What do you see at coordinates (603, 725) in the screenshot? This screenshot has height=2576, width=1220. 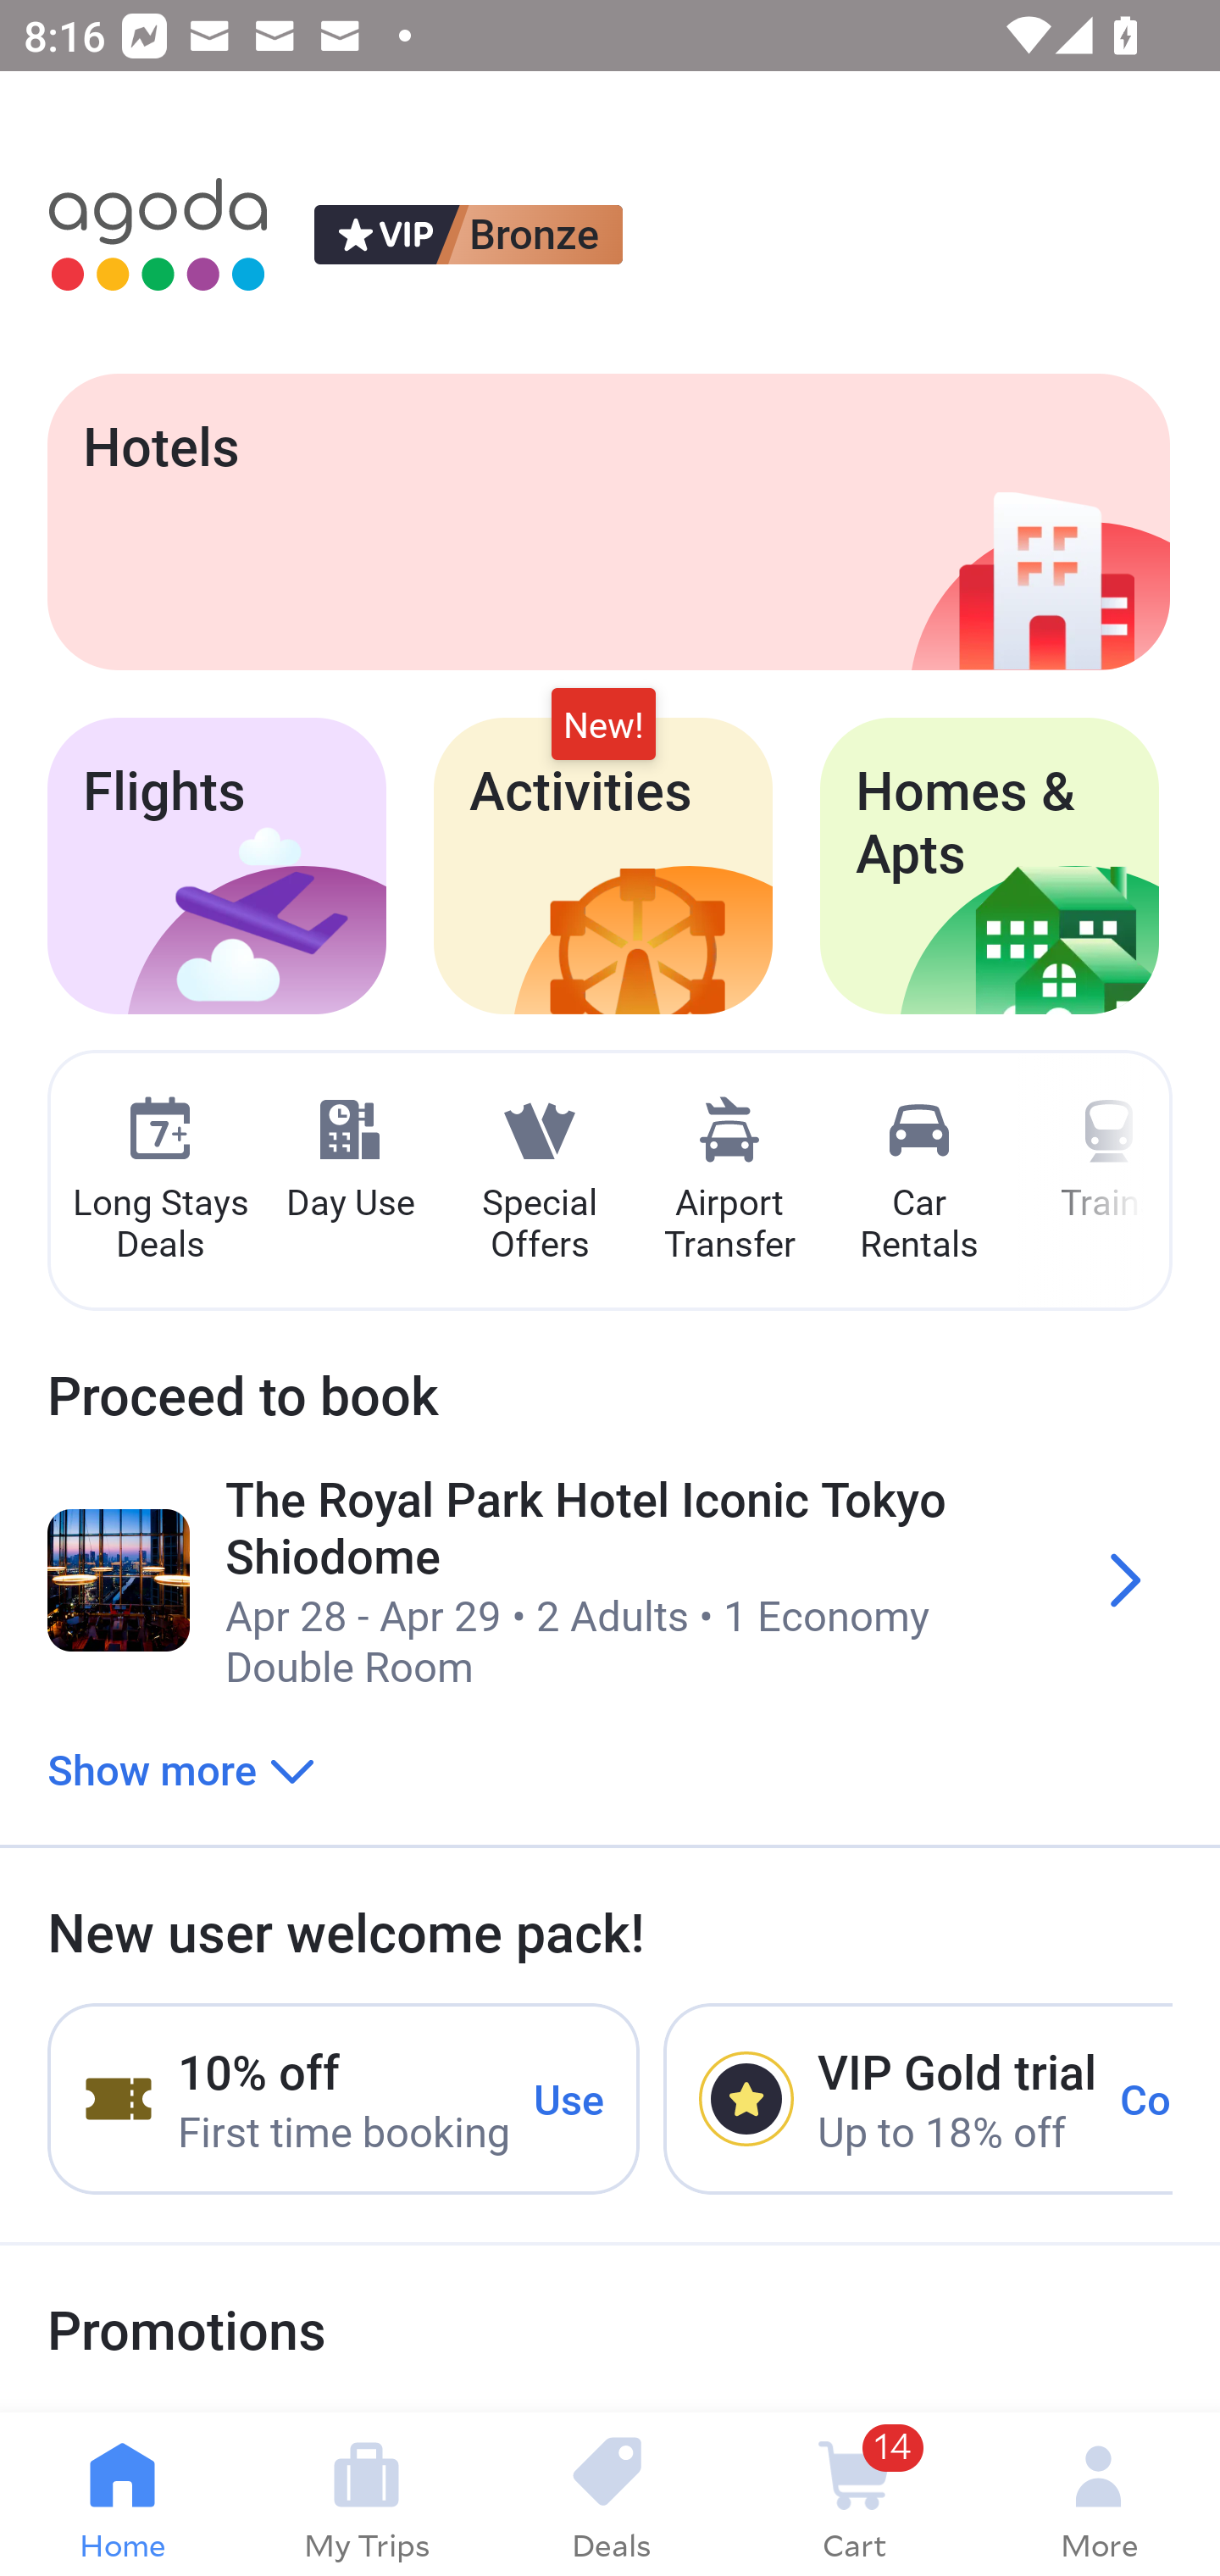 I see `New!` at bounding box center [603, 725].